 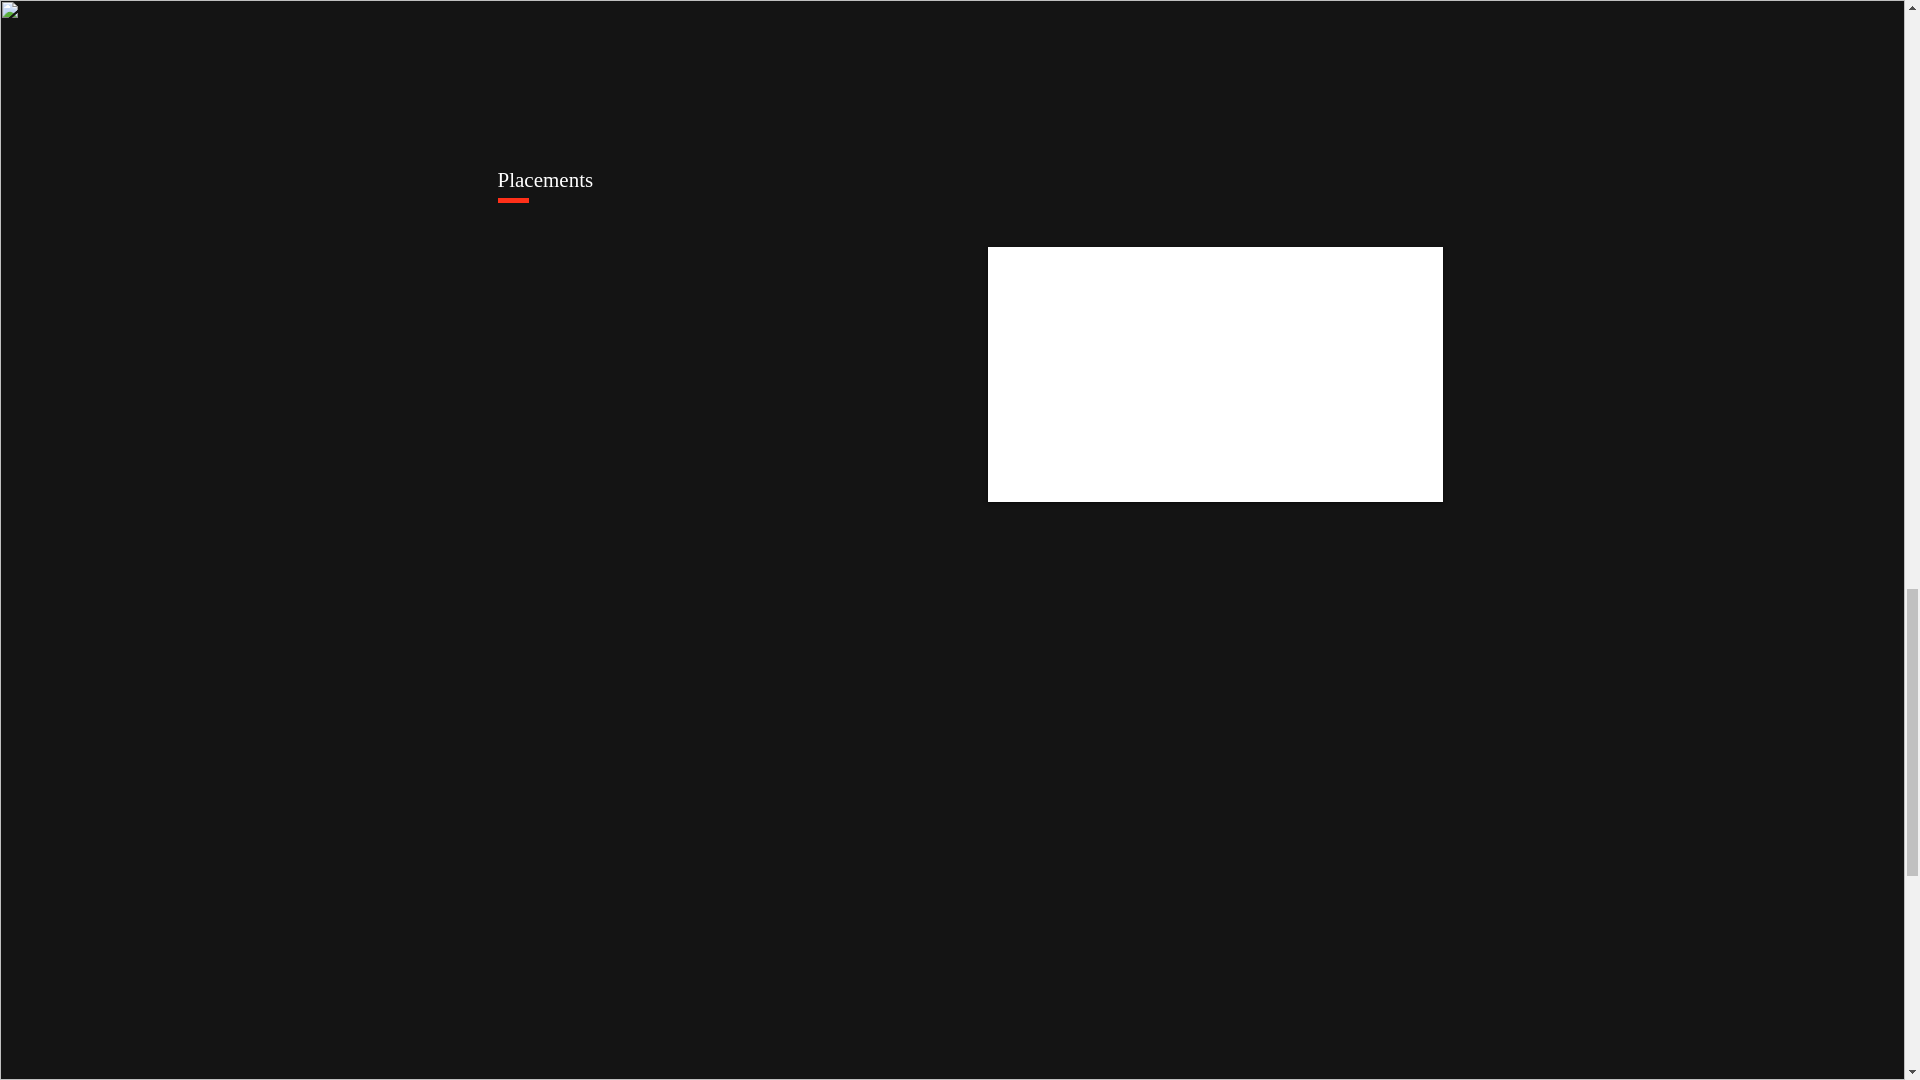 I want to click on External YouTube, so click(x=726, y=981).